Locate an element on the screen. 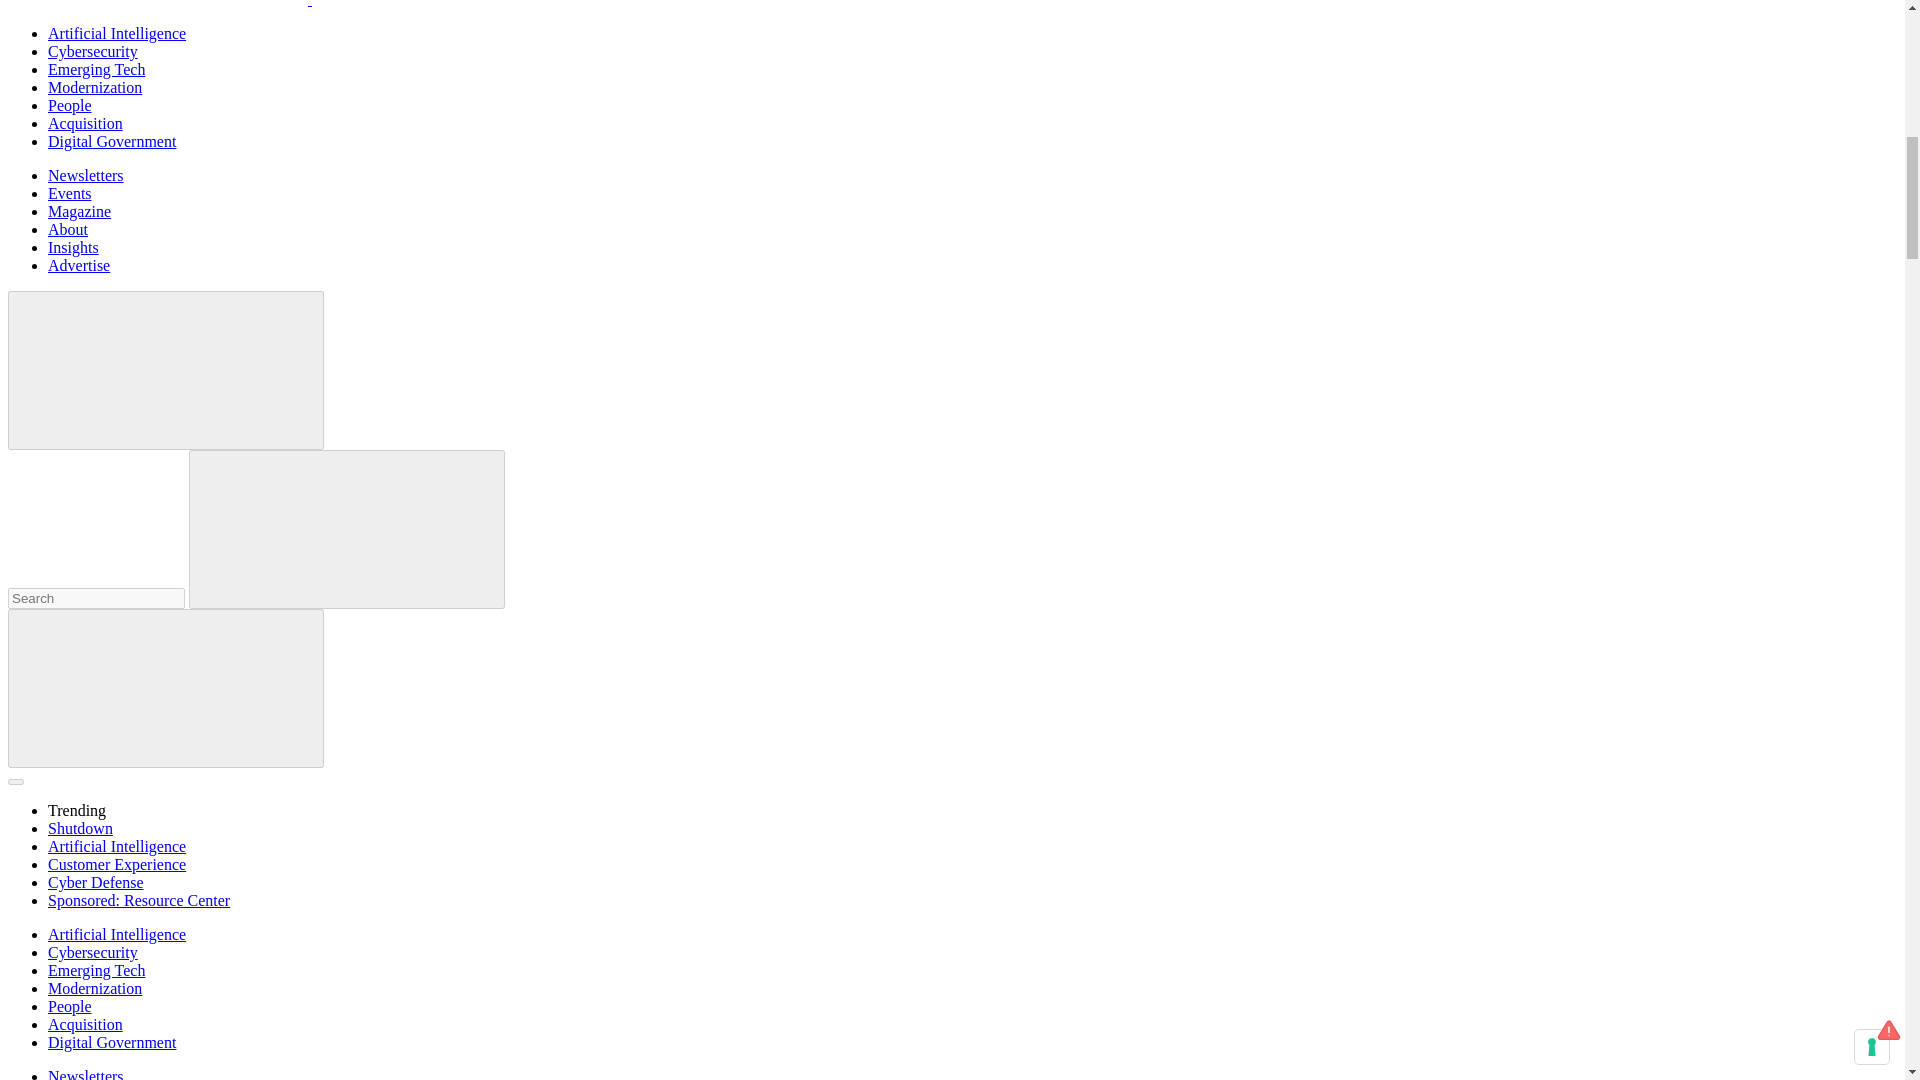  Insights is located at coordinates (74, 246).